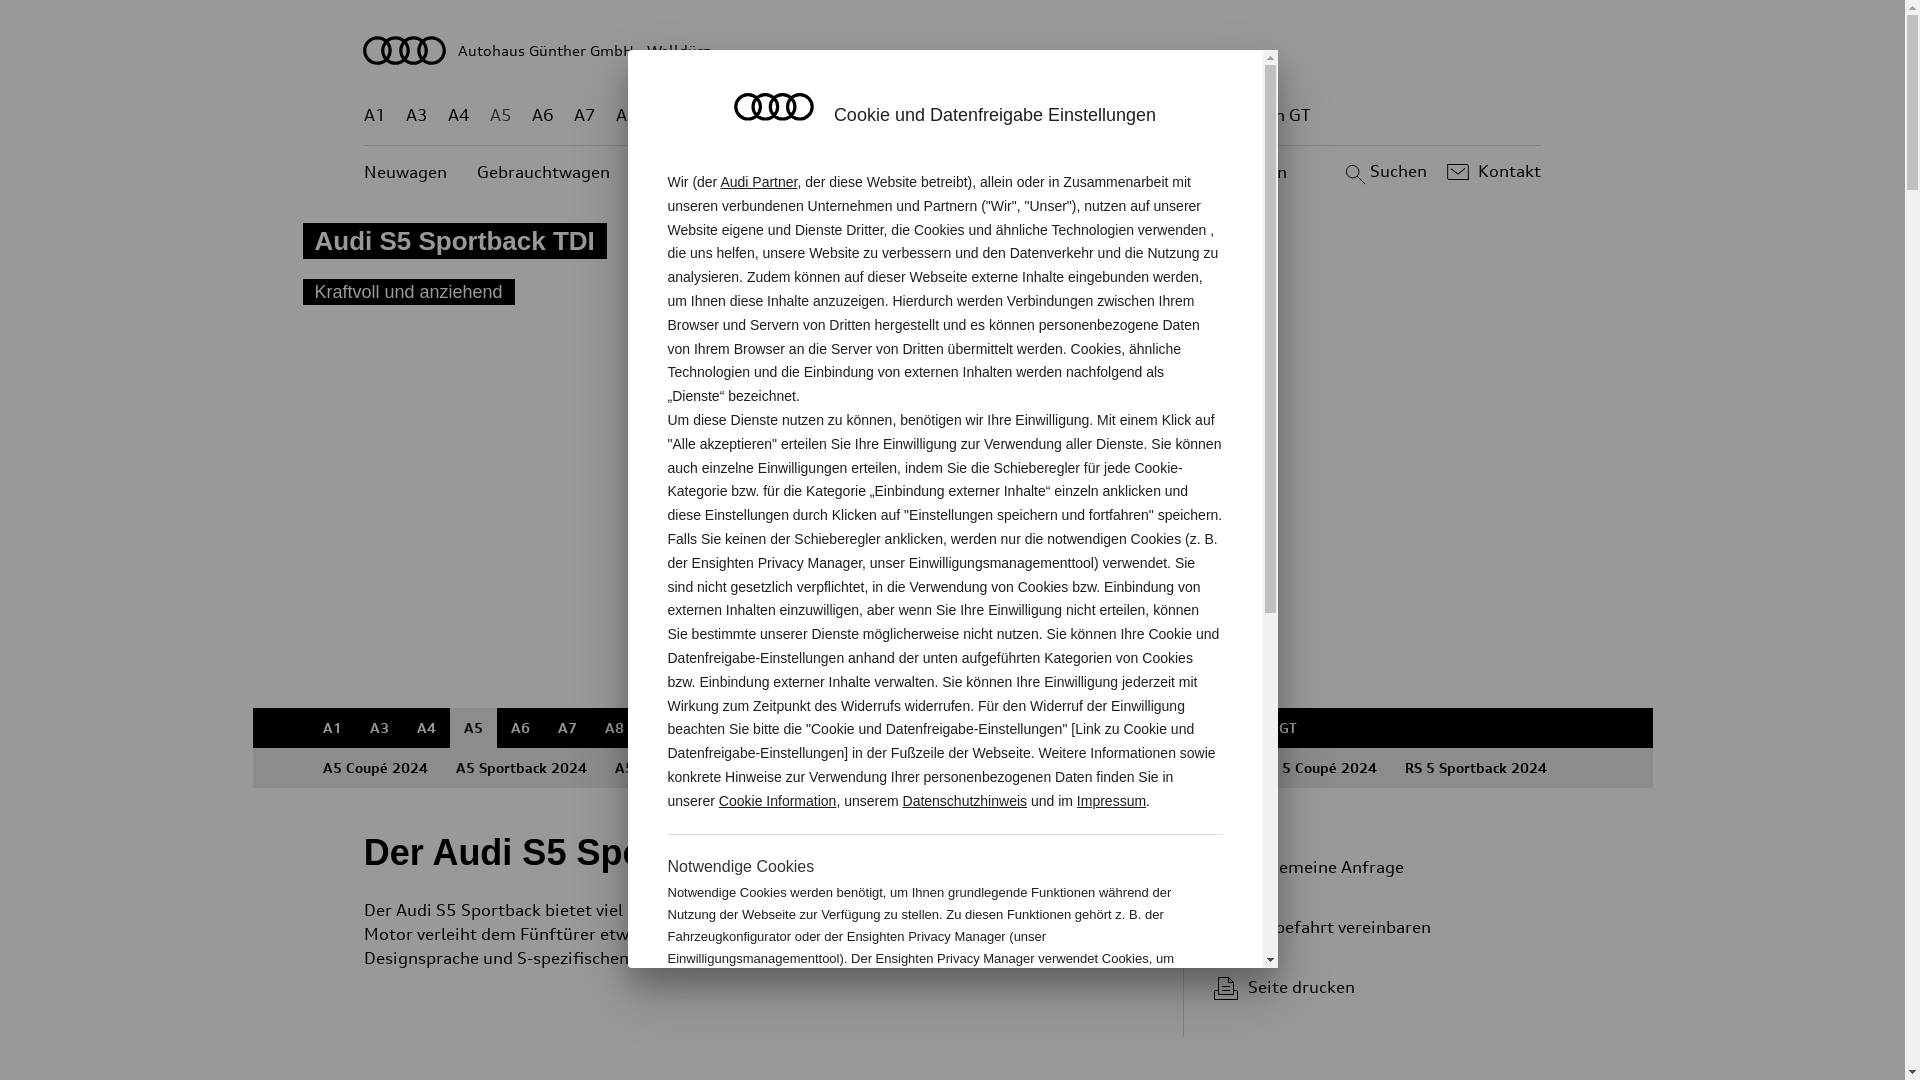 Image resolution: width=1920 pixels, height=1080 pixels. I want to click on A4, so click(426, 728).